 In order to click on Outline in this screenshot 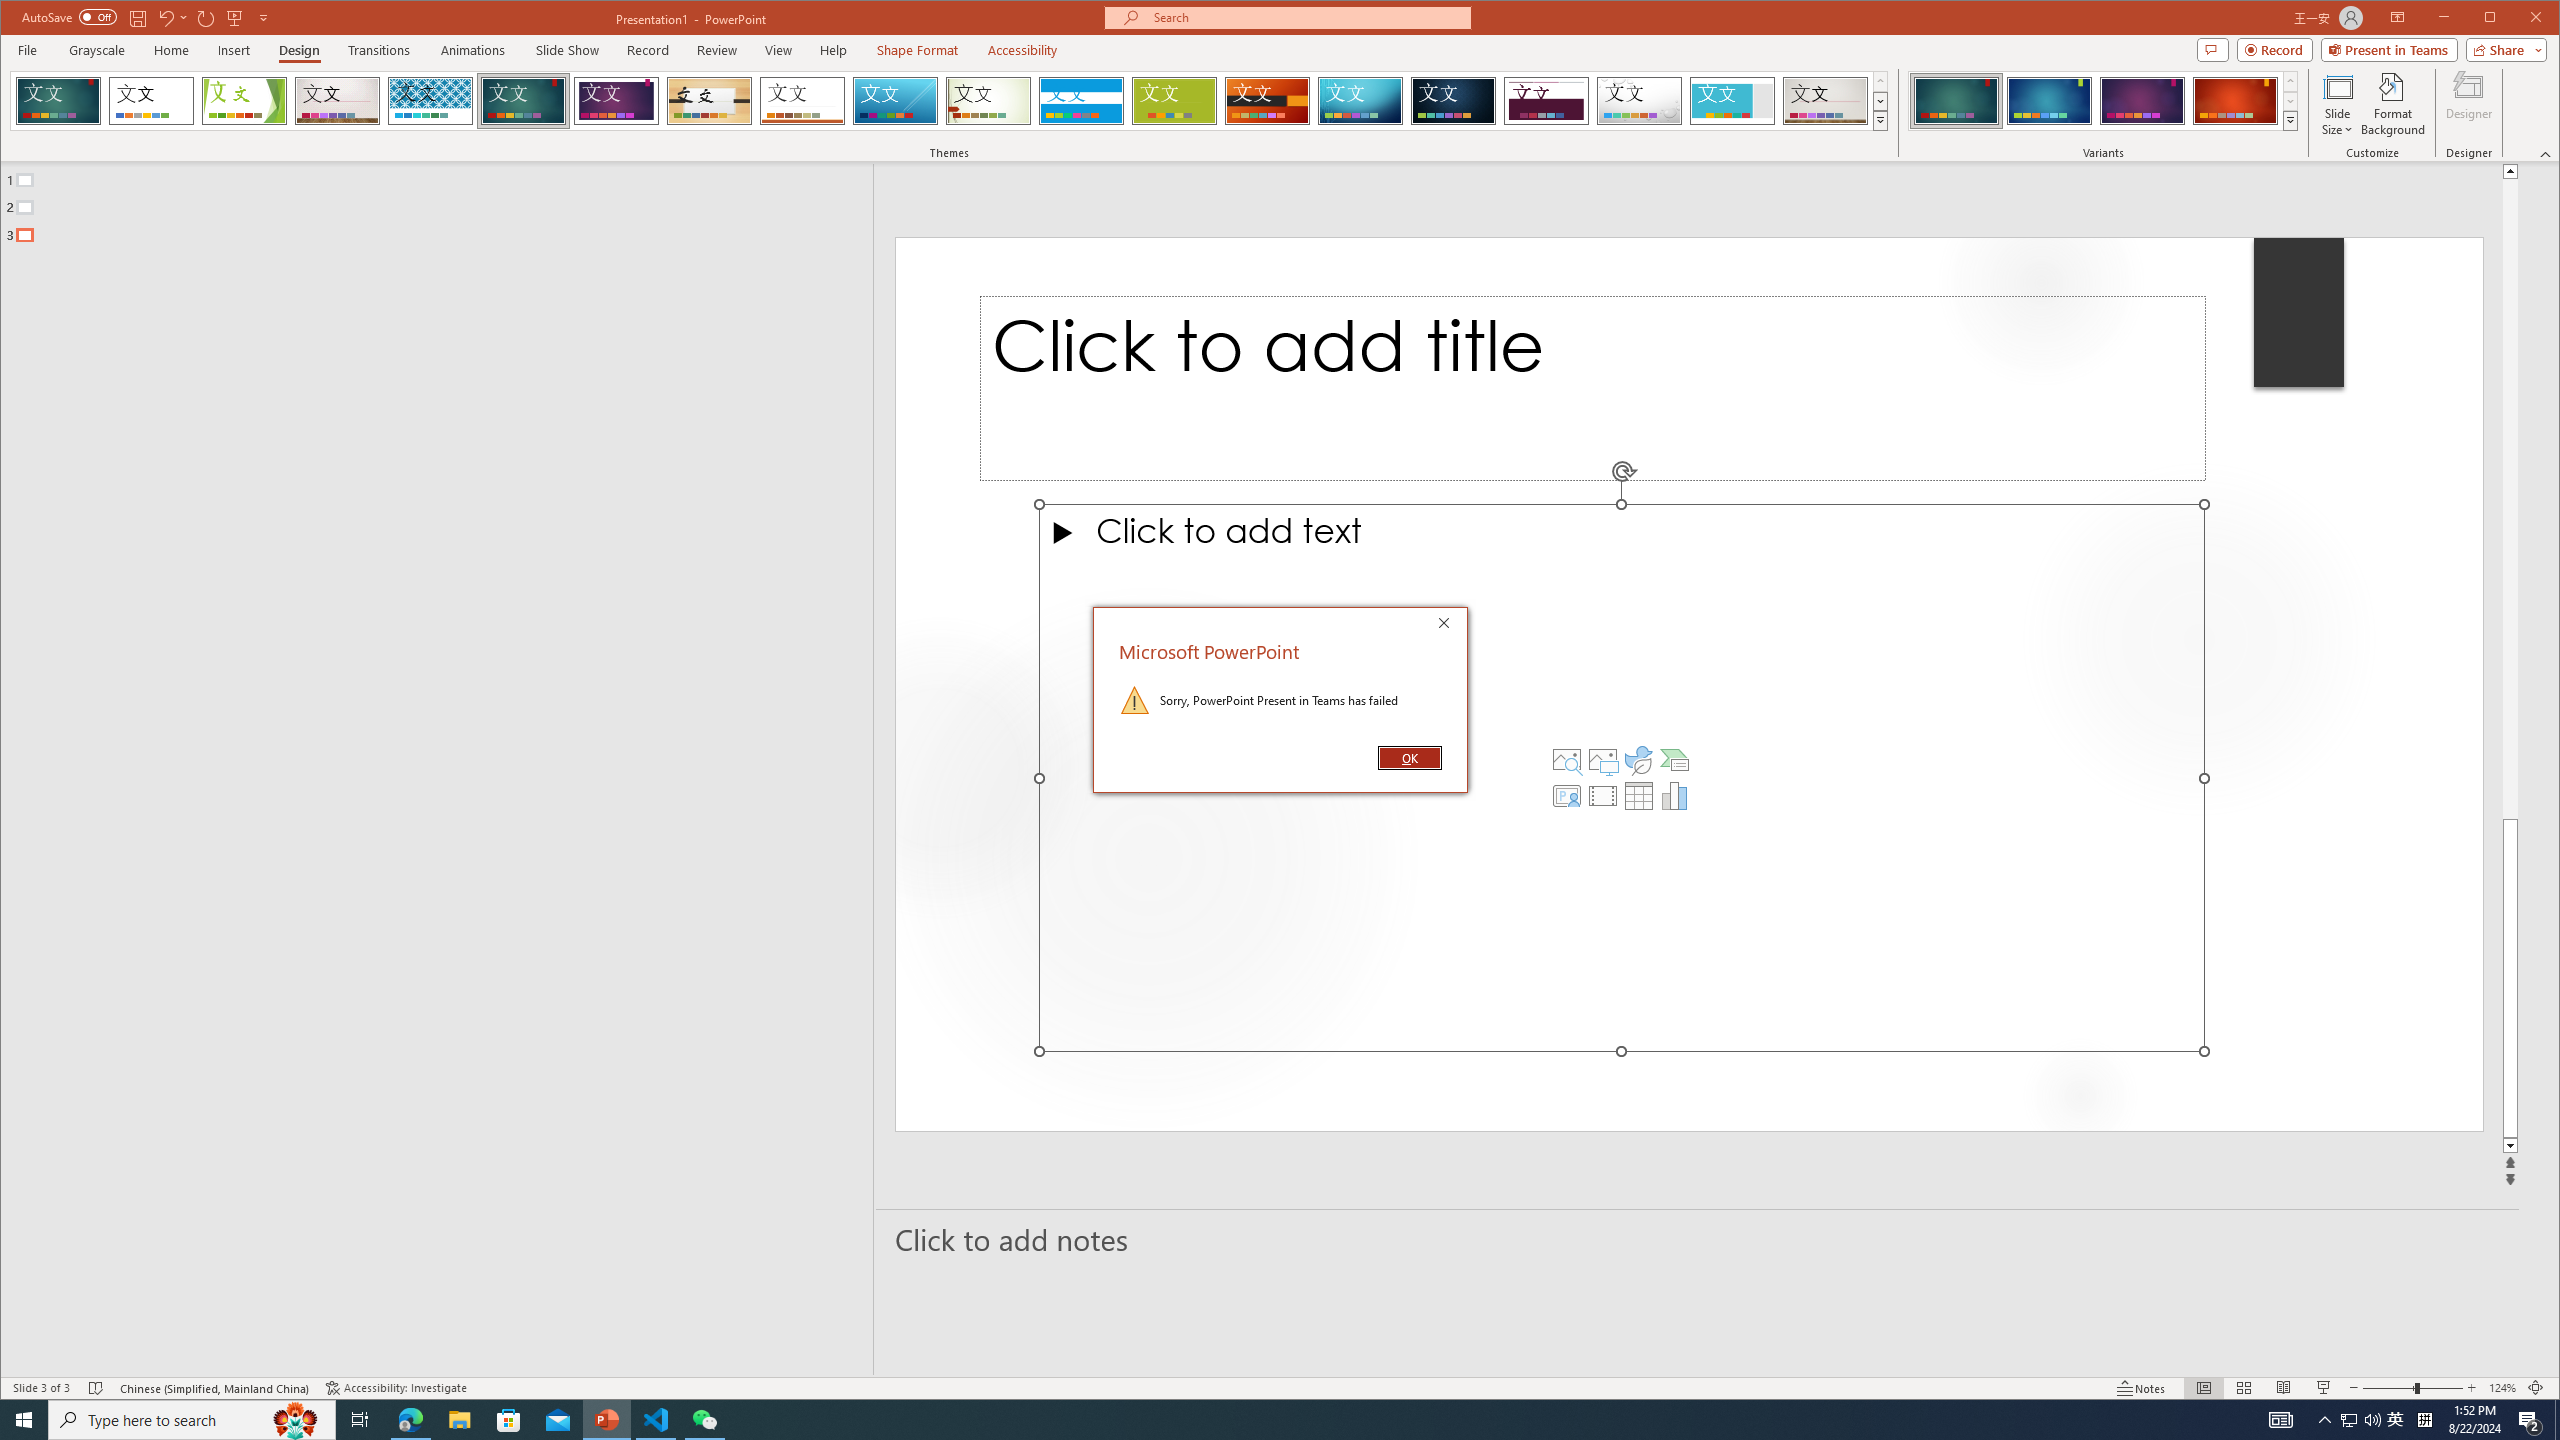, I will do `click(445, 202)`.